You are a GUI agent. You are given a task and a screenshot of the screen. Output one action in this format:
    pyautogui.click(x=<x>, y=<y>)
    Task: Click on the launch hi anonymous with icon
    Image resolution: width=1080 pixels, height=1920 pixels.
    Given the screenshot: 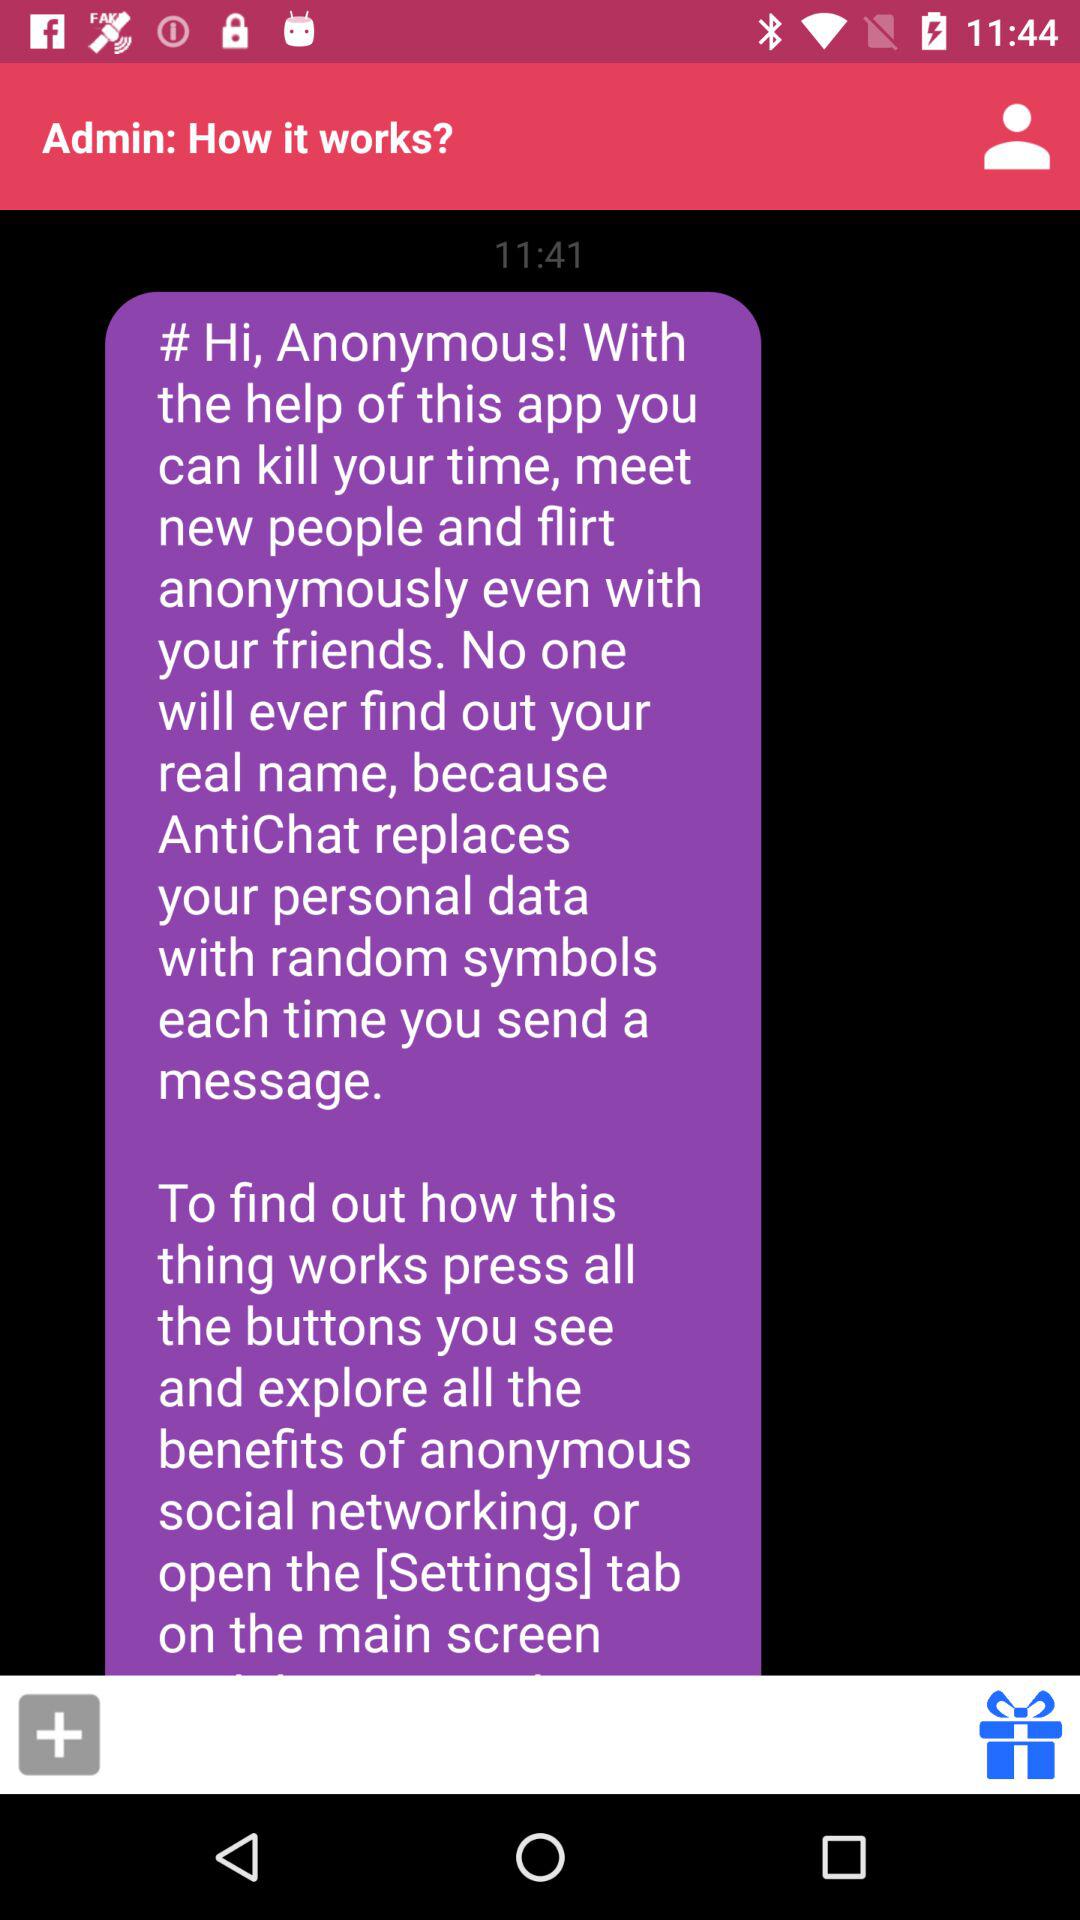 What is the action you would take?
    pyautogui.click(x=433, y=983)
    